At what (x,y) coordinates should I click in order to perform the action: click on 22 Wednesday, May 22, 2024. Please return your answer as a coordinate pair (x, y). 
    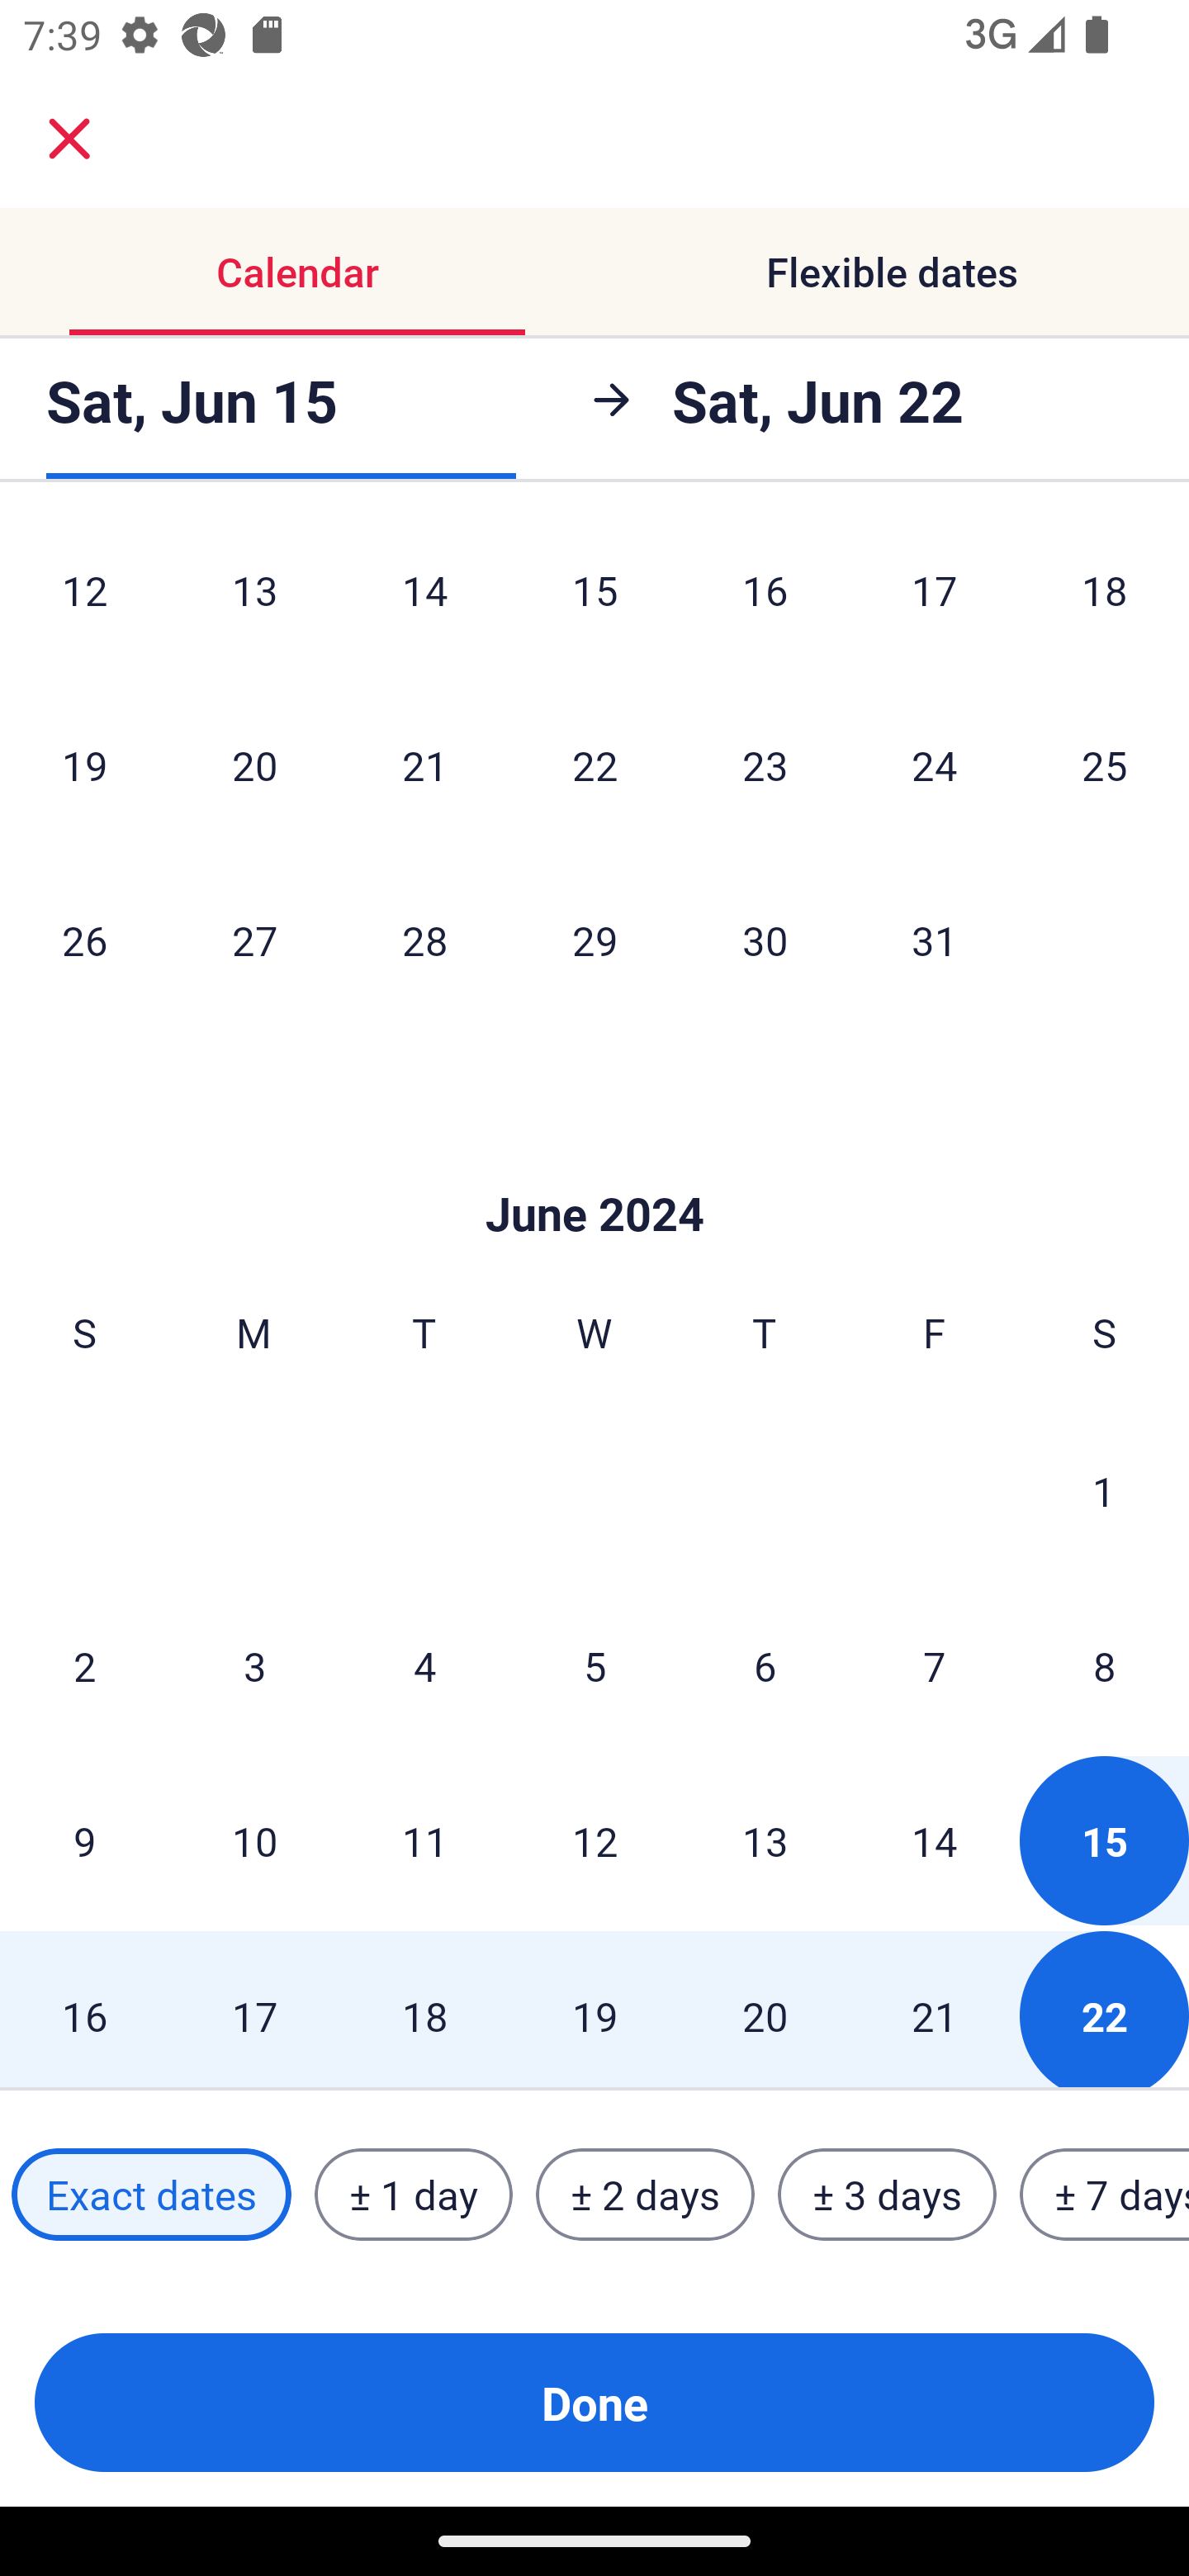
    Looking at the image, I should click on (594, 765).